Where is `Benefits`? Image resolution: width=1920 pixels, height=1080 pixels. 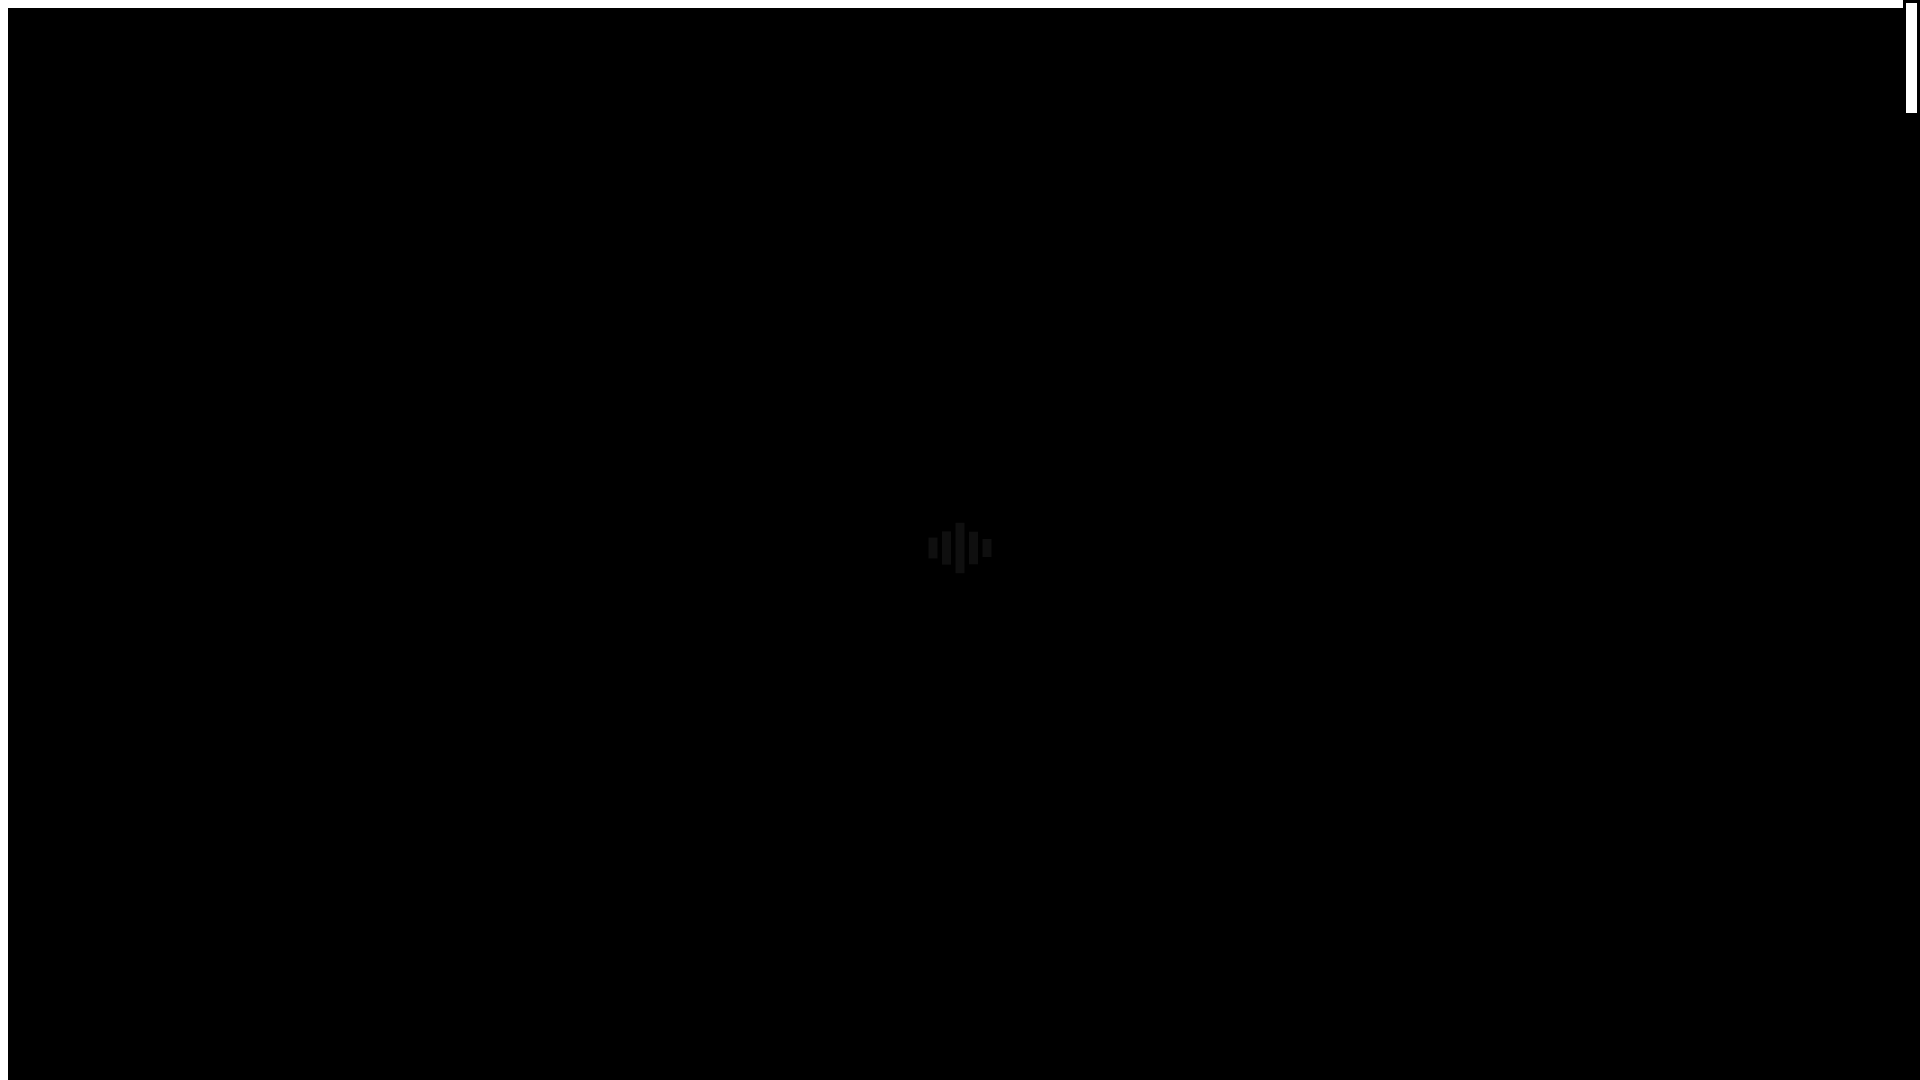
Benefits is located at coordinates (74, 826).